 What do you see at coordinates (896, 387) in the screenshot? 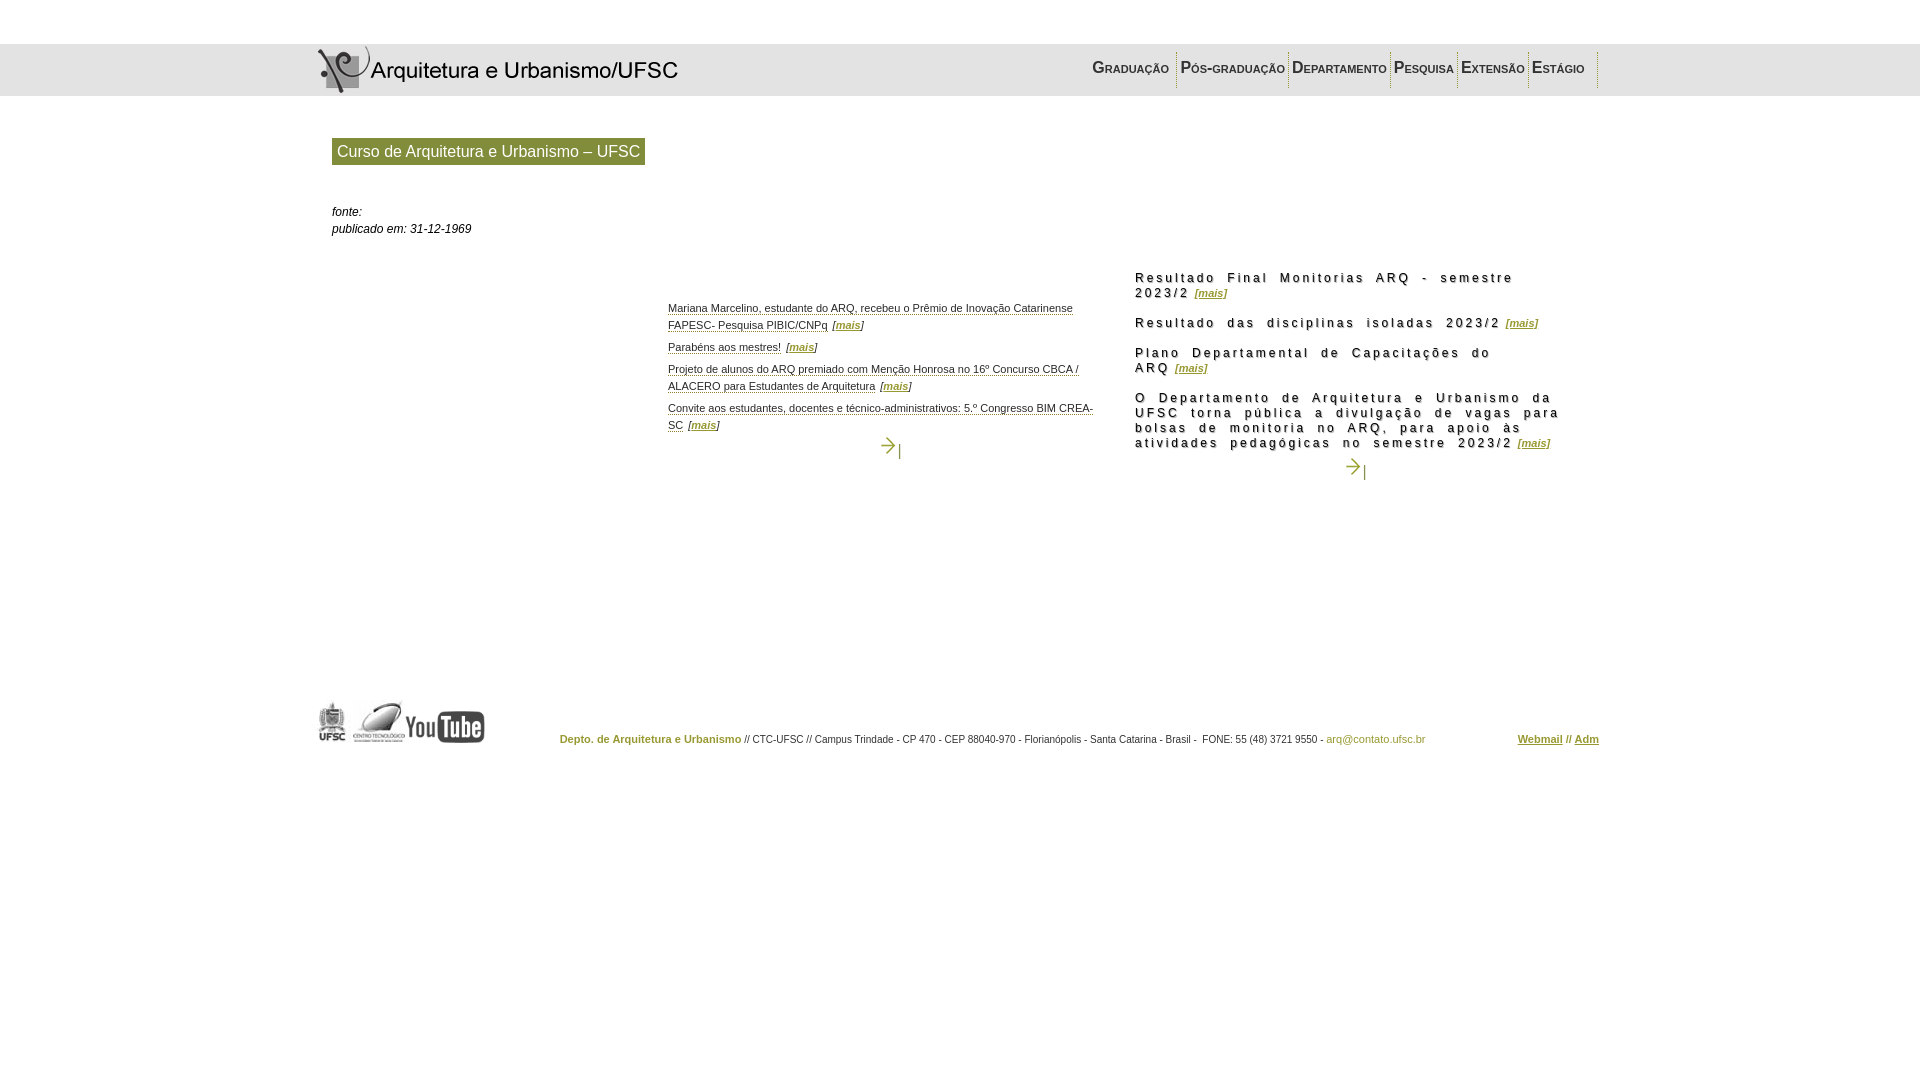
I see `mais` at bounding box center [896, 387].